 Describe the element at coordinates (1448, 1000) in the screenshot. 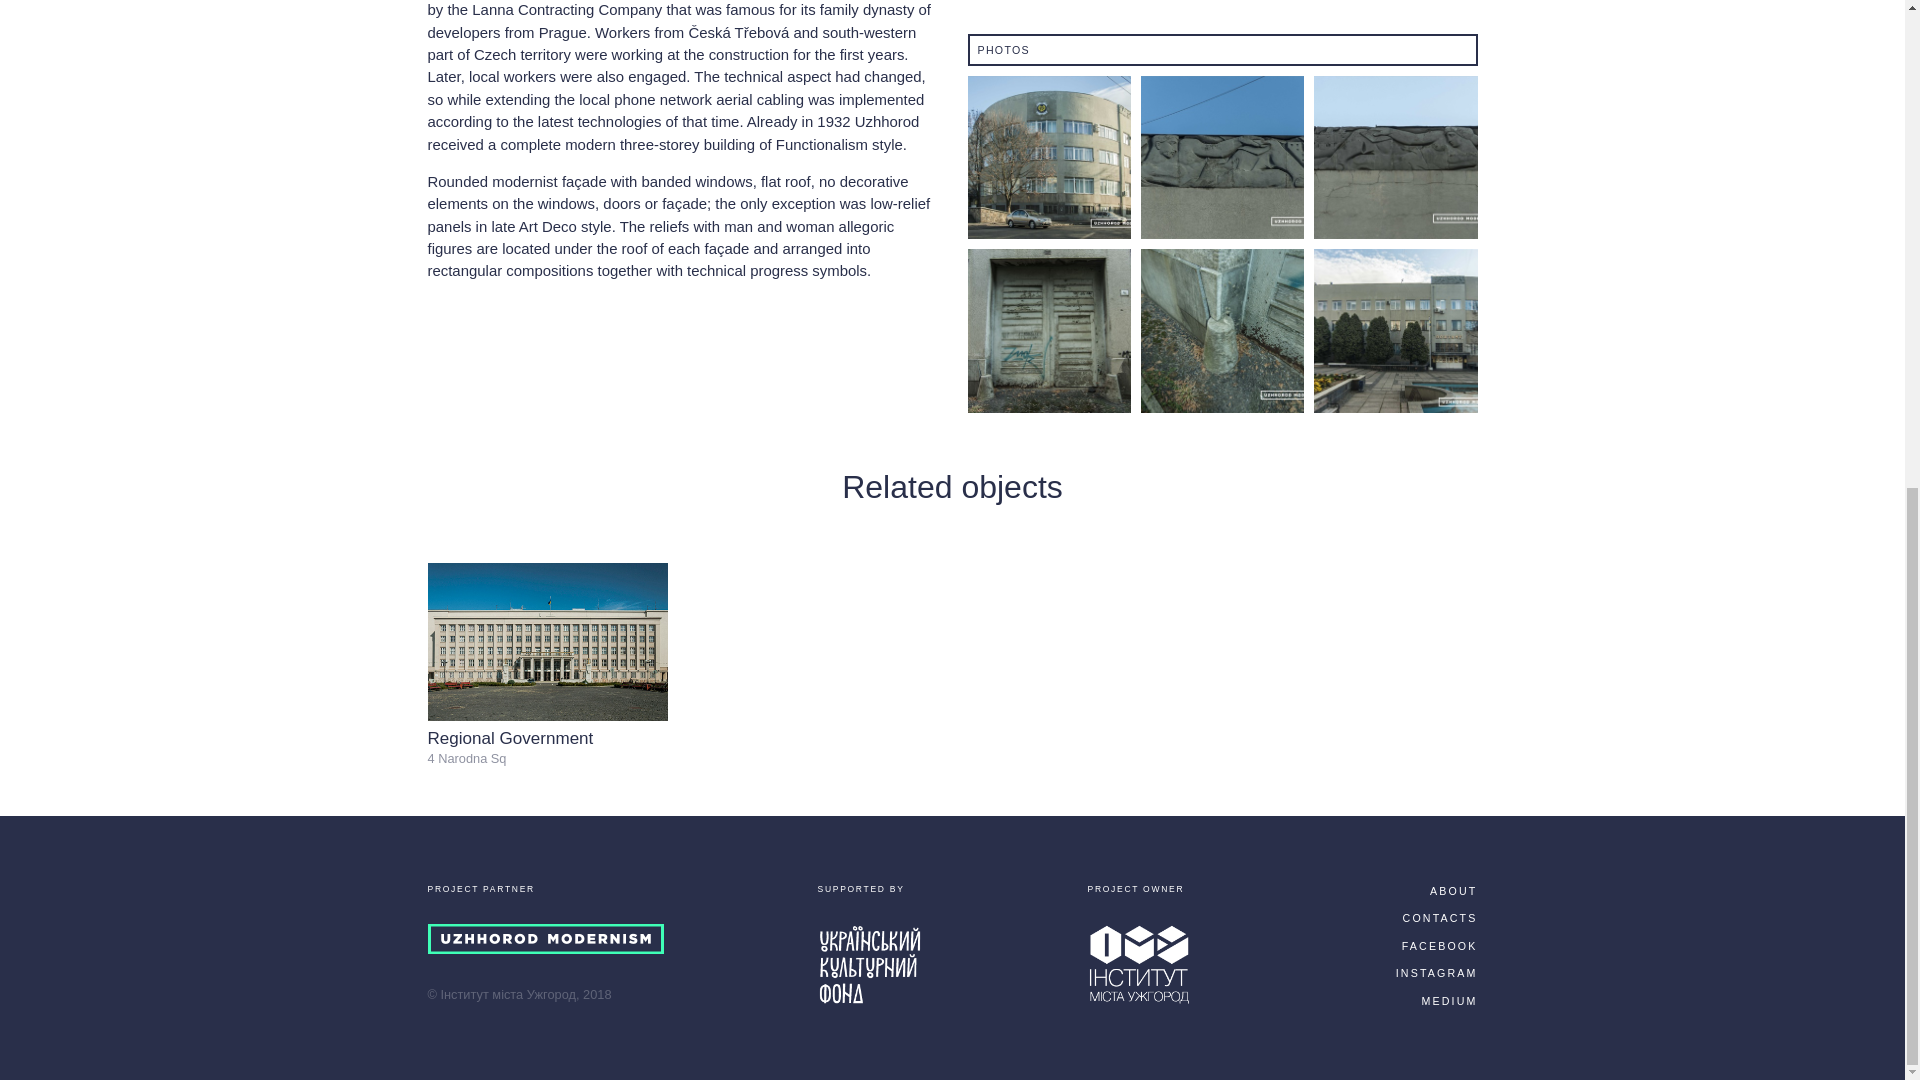

I see `MEDIUM` at that location.